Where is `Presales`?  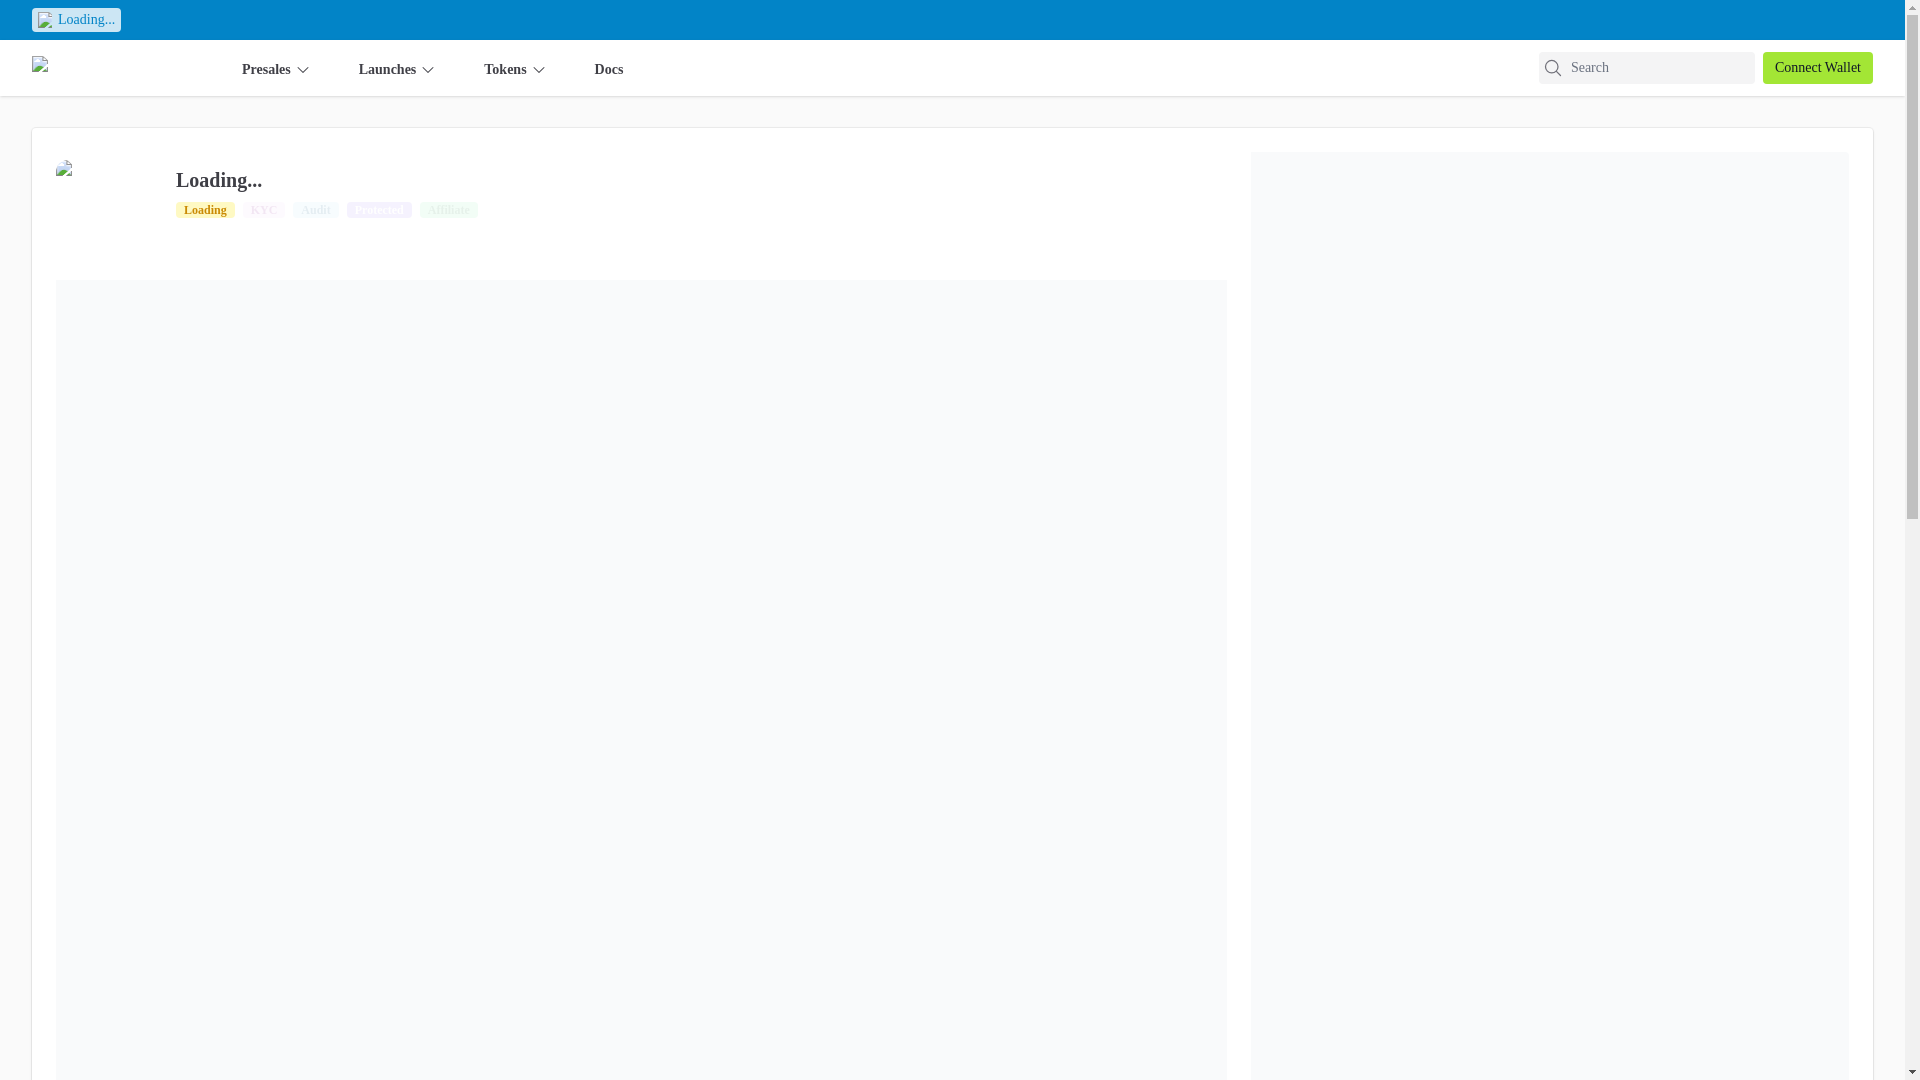
Presales is located at coordinates (276, 68).